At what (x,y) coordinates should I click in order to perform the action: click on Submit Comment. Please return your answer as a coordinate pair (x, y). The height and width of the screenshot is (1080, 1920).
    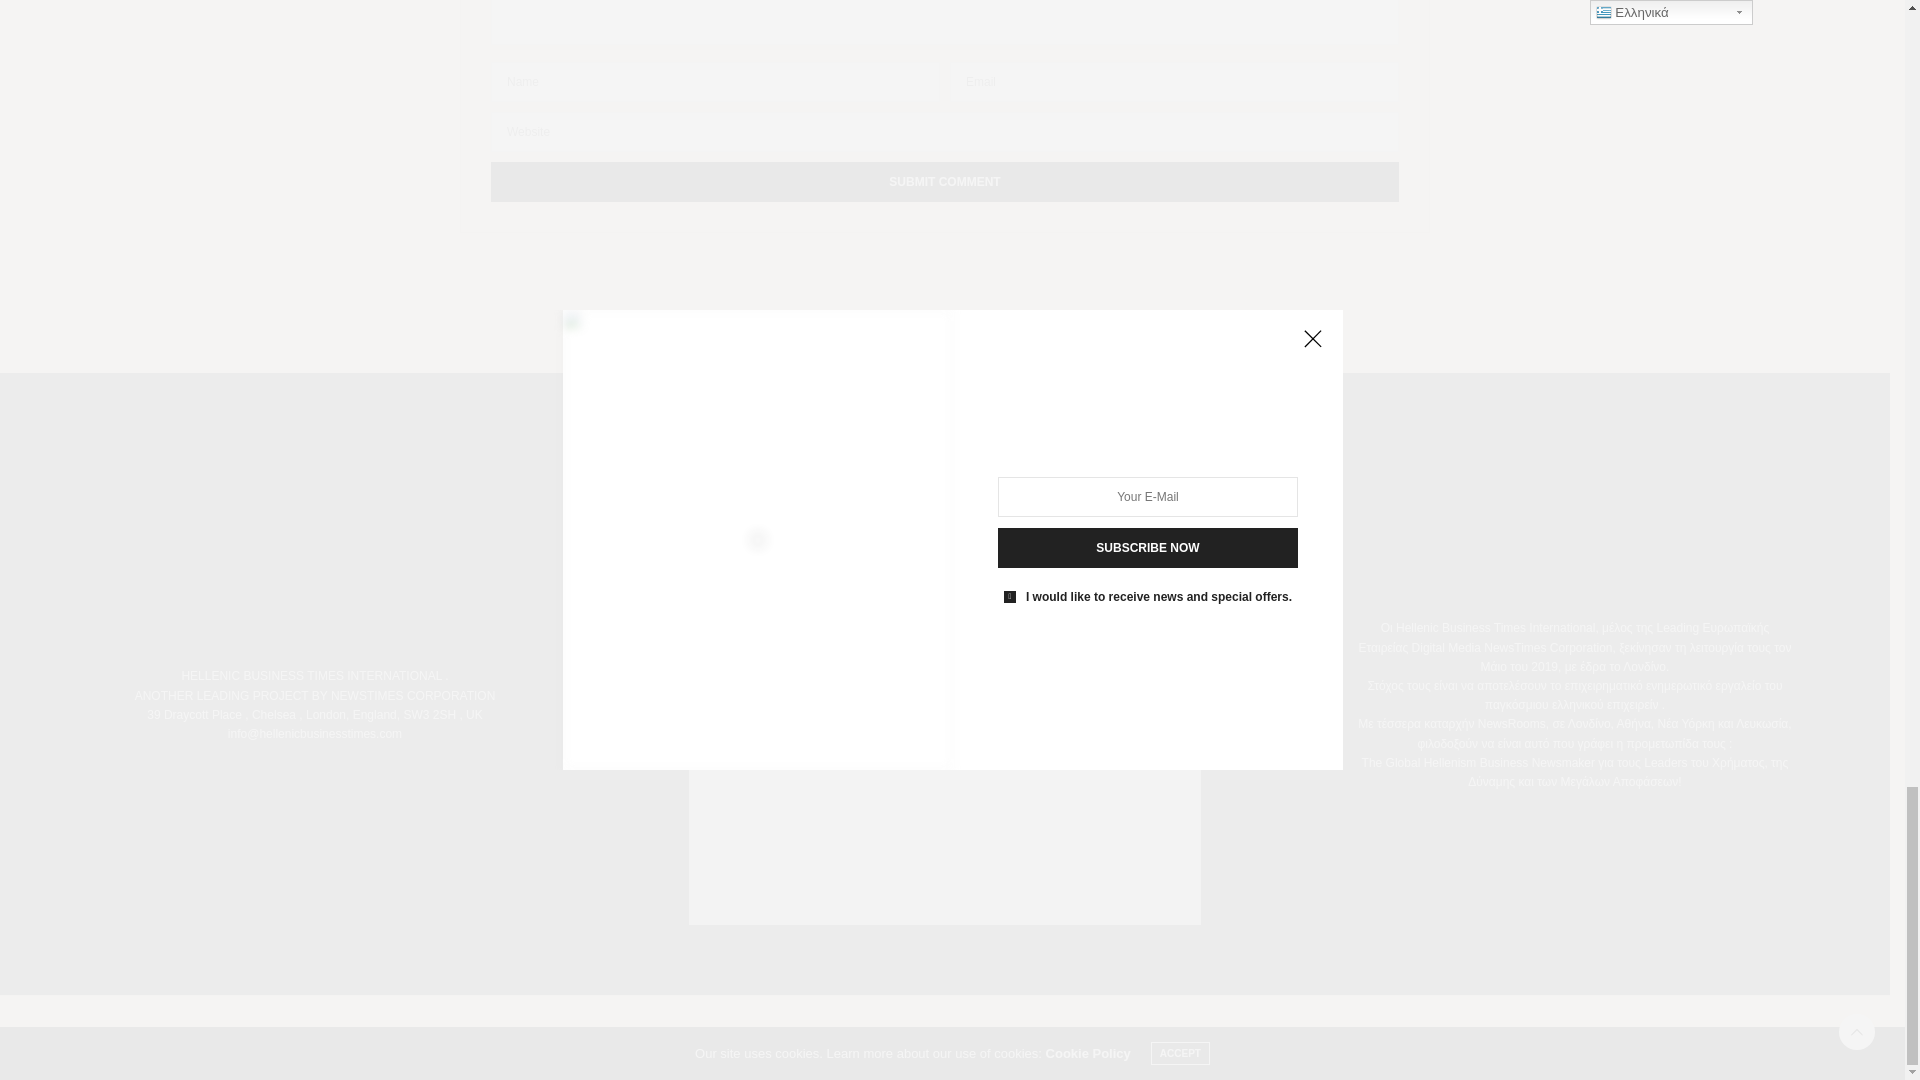
    Looking at the image, I should click on (945, 182).